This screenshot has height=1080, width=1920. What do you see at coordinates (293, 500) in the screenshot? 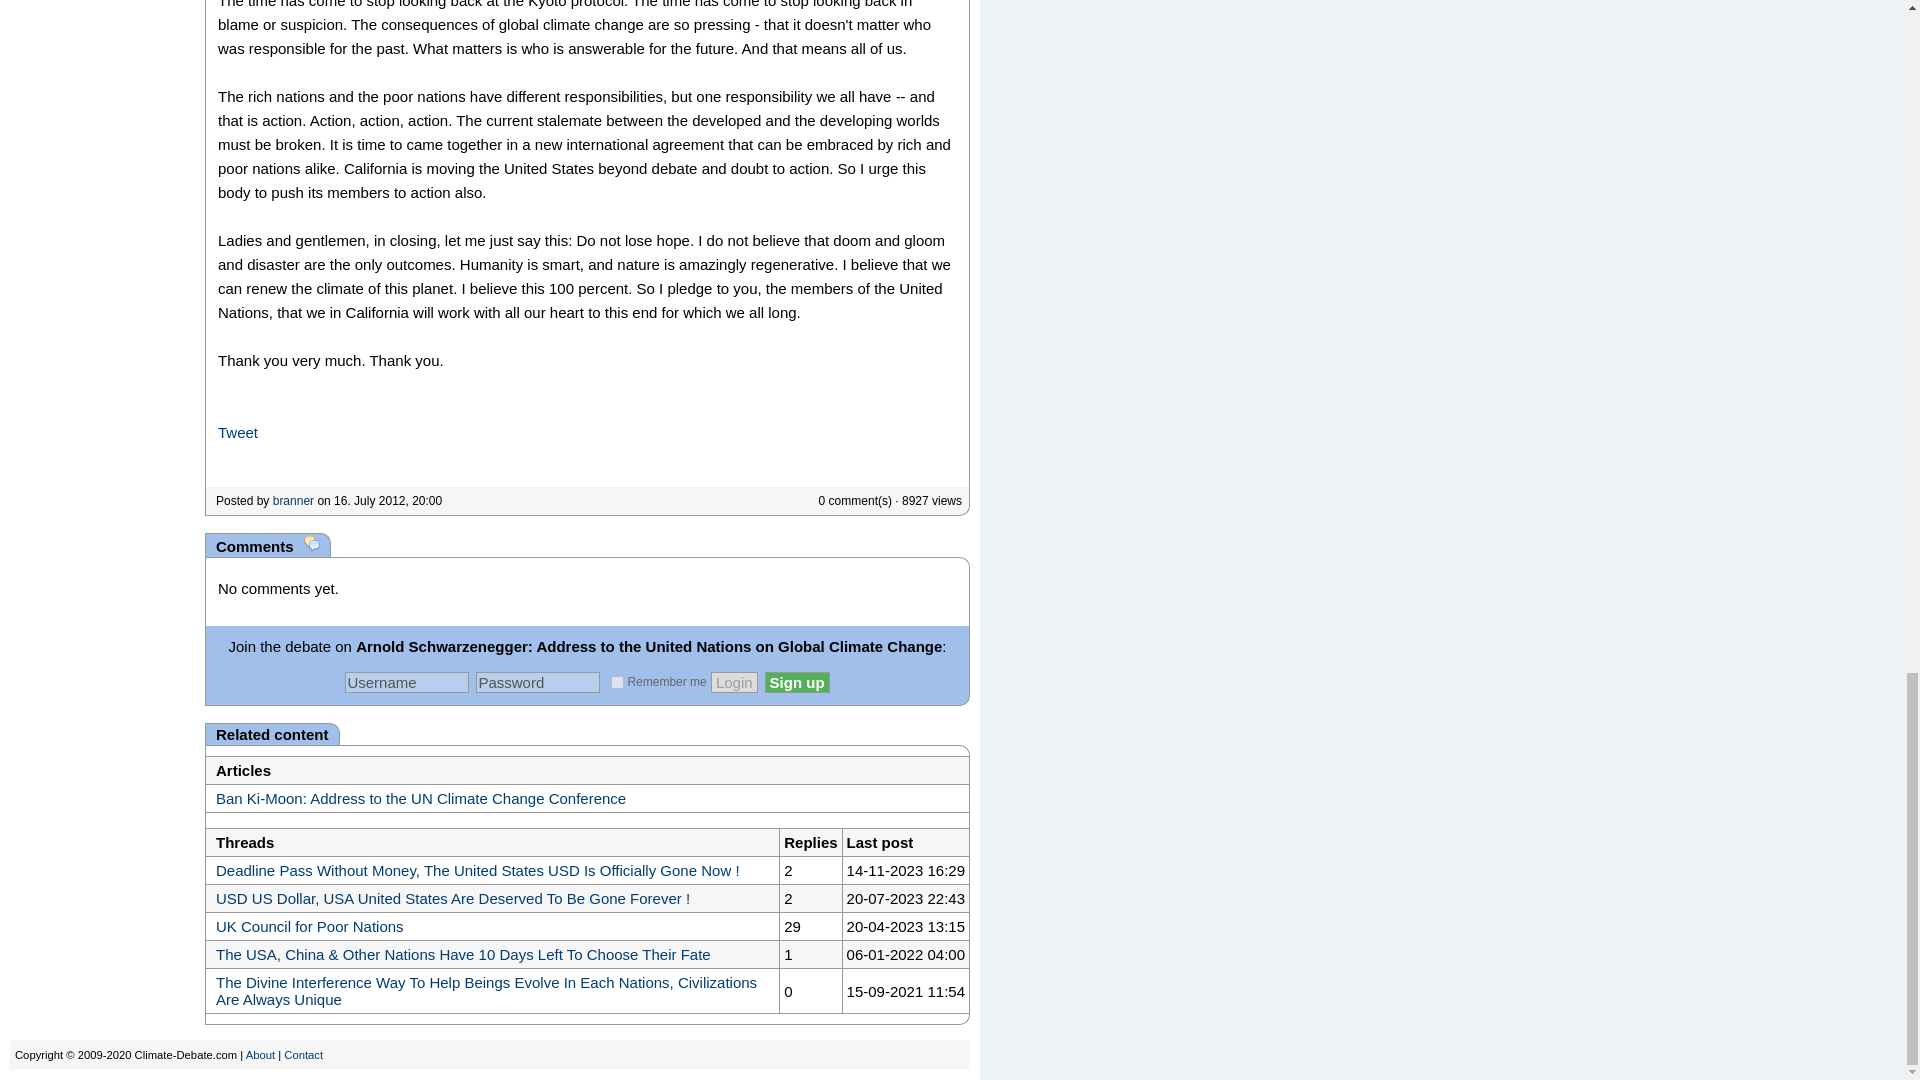
I see `branner` at bounding box center [293, 500].